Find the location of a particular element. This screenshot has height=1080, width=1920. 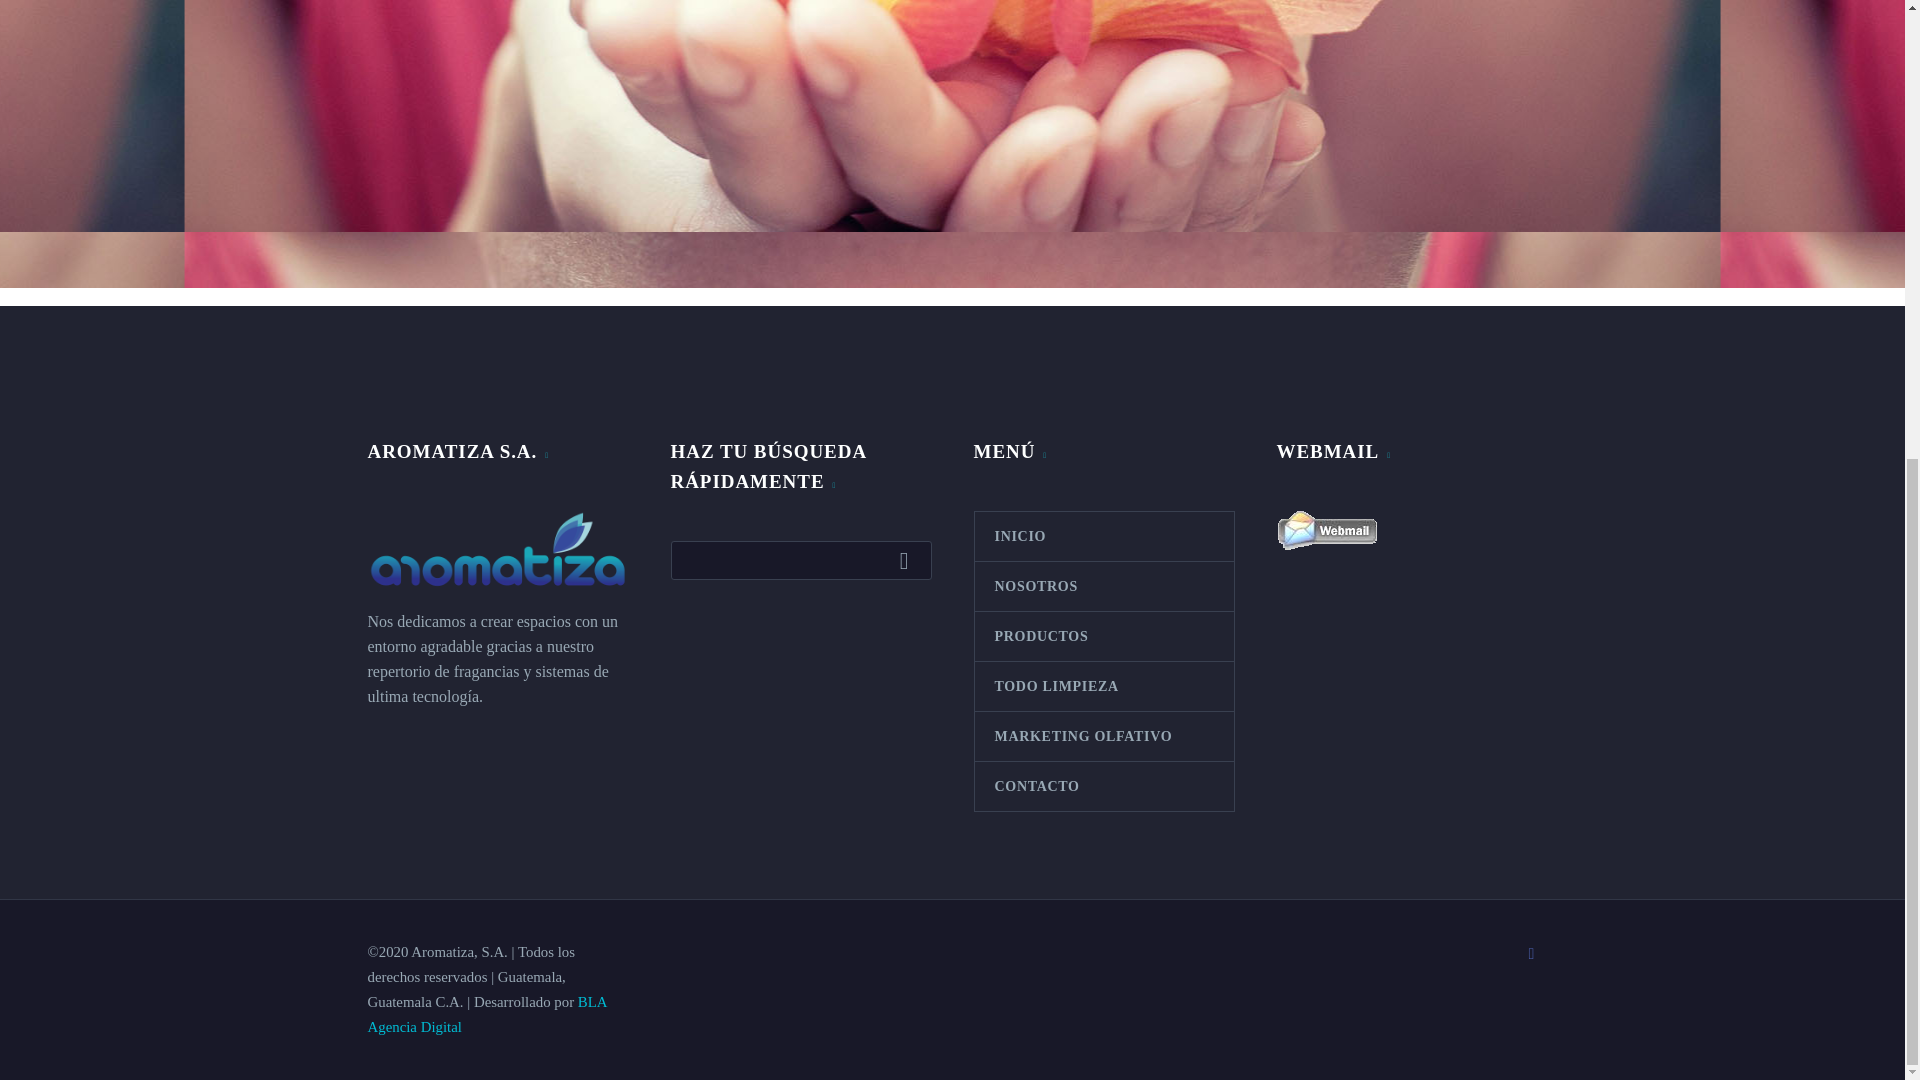

PRODUCTOS is located at coordinates (1102, 636).